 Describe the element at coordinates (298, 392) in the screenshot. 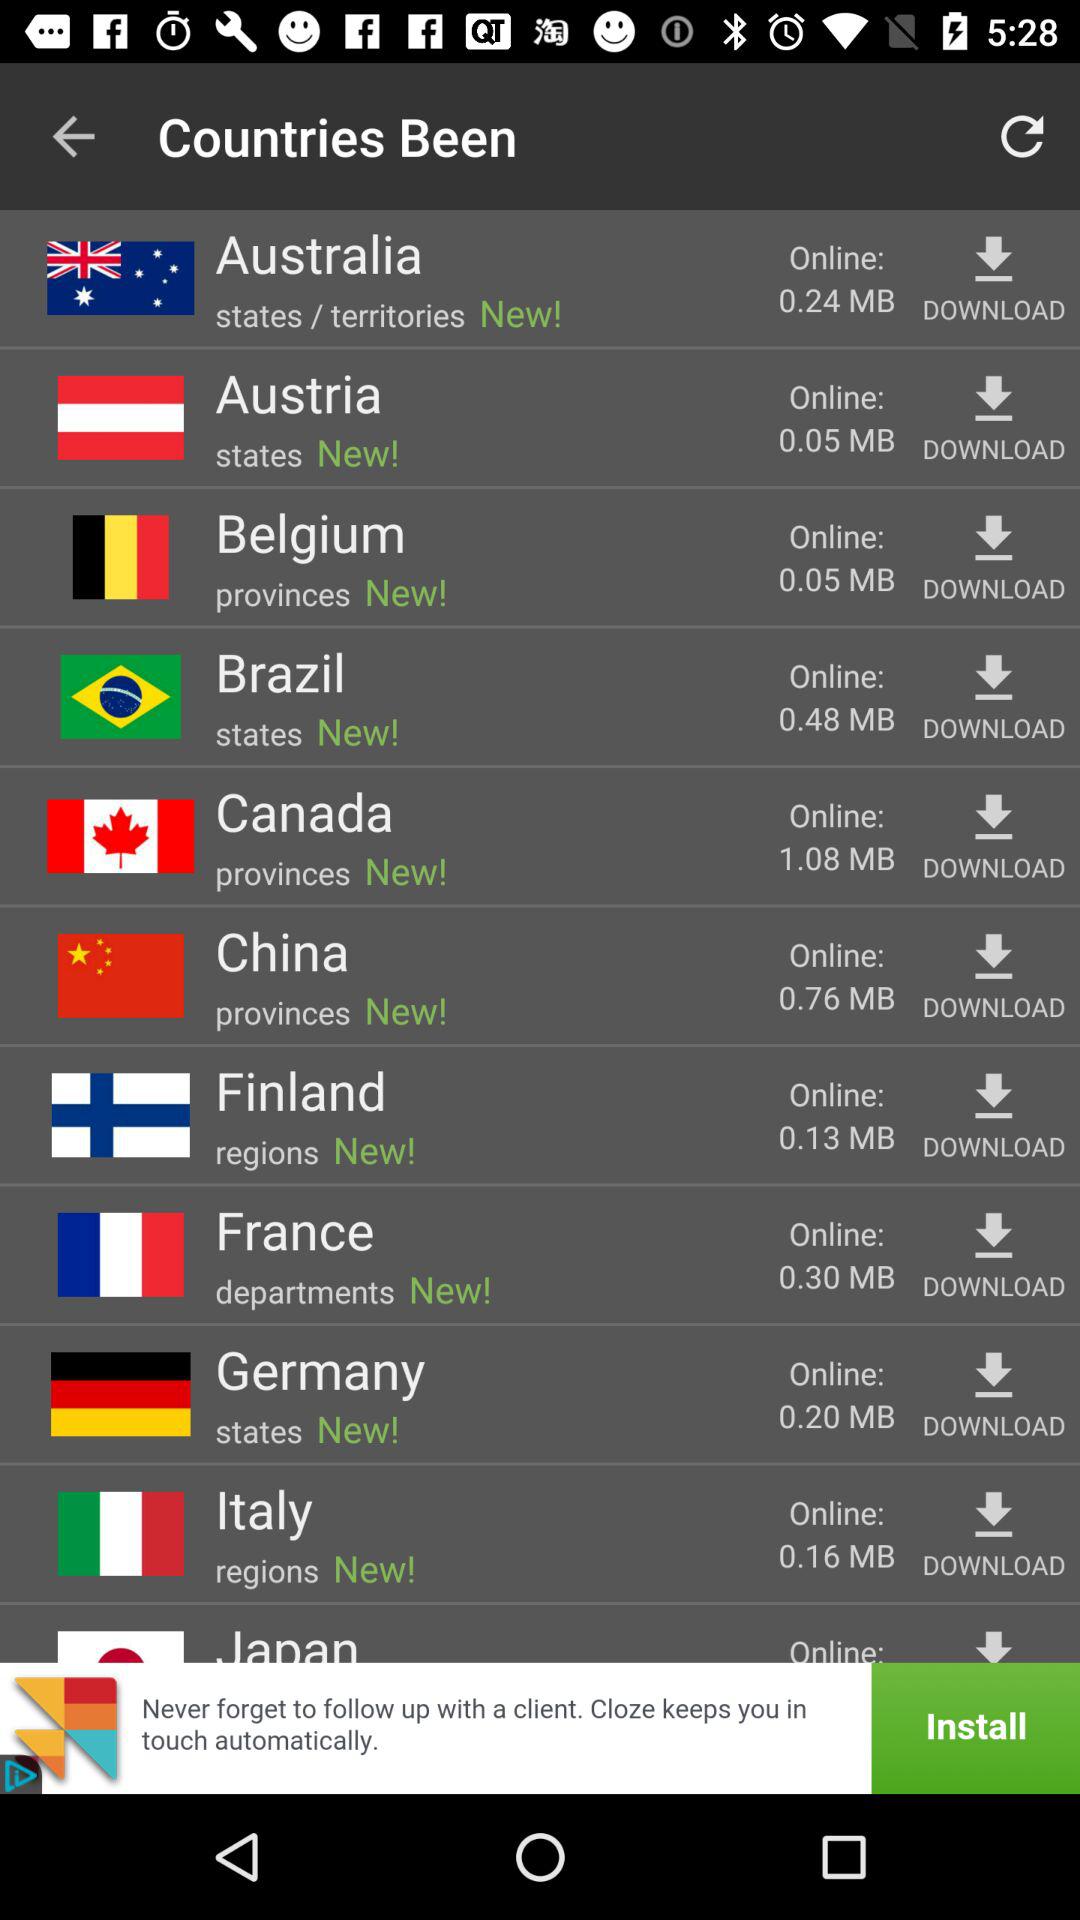

I see `choose the austria` at that location.